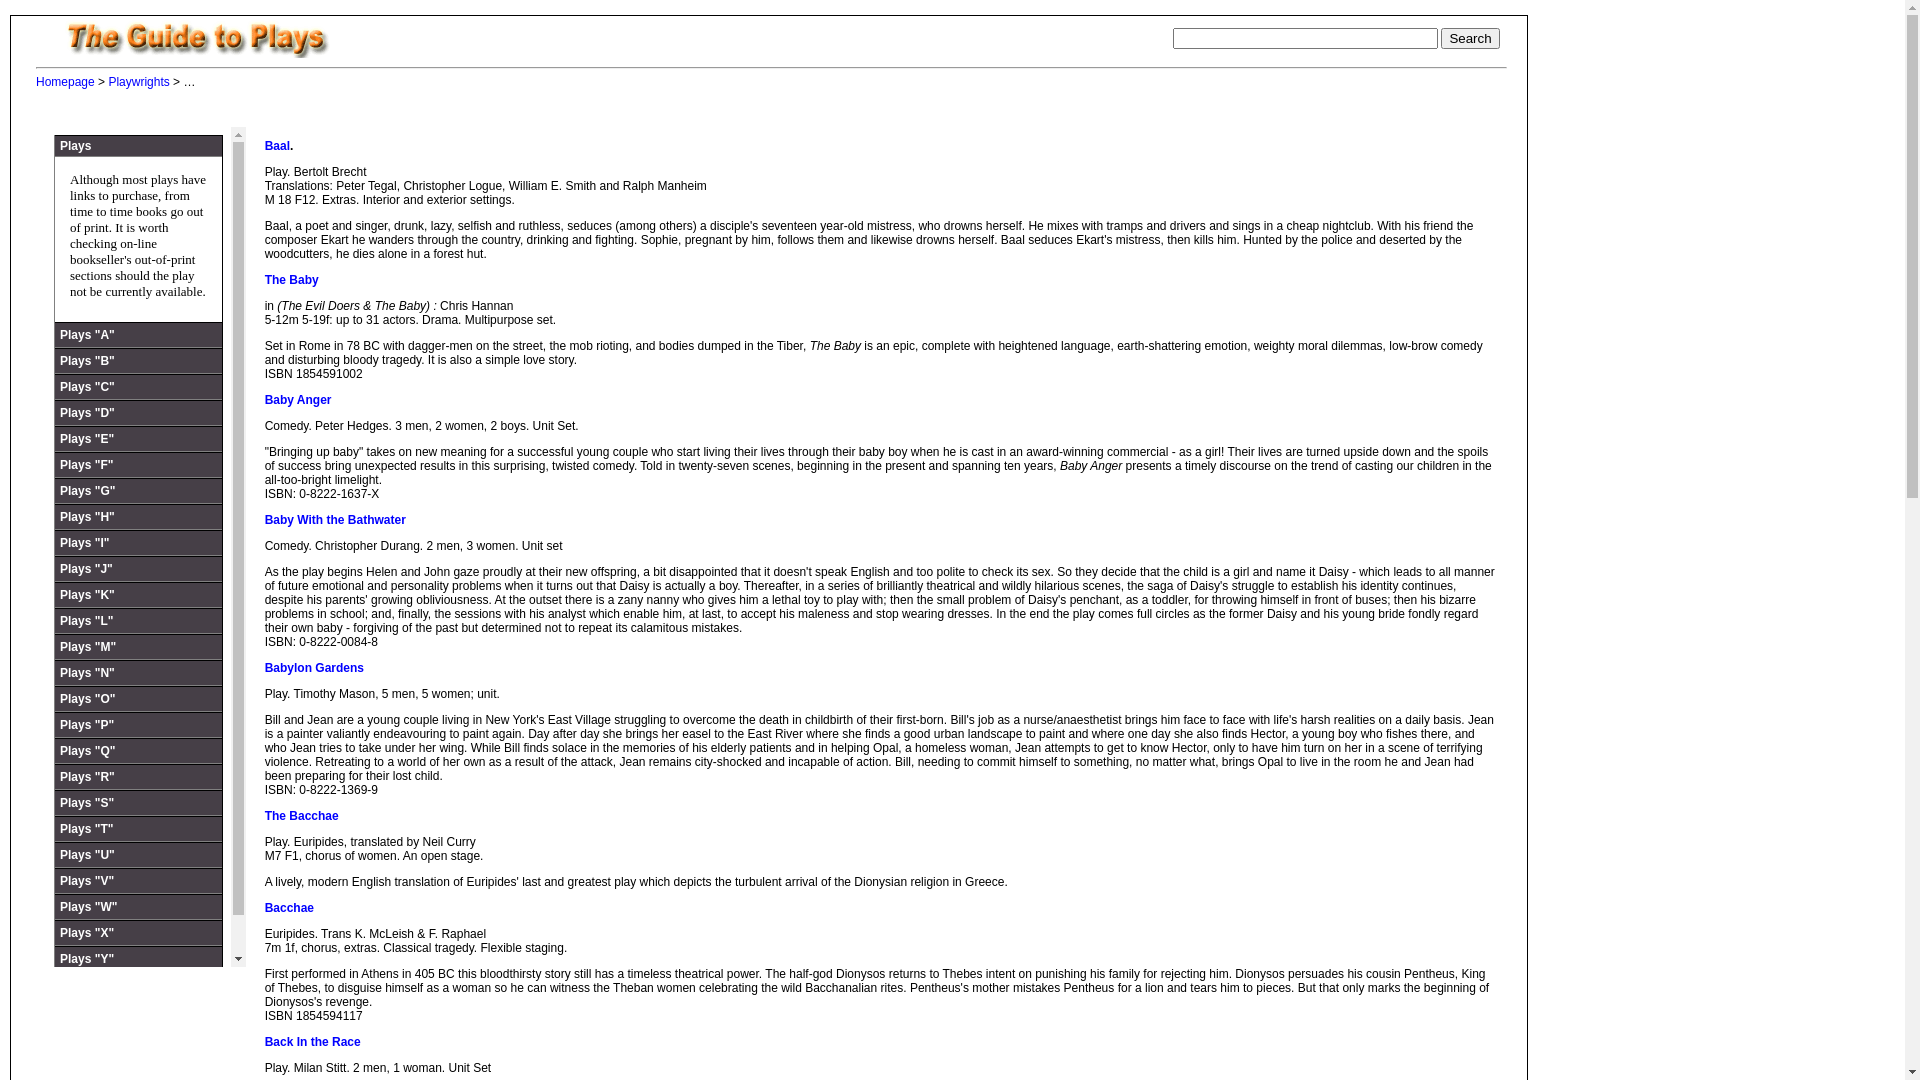 The height and width of the screenshot is (1080, 1920). I want to click on Bacchae, so click(290, 908).